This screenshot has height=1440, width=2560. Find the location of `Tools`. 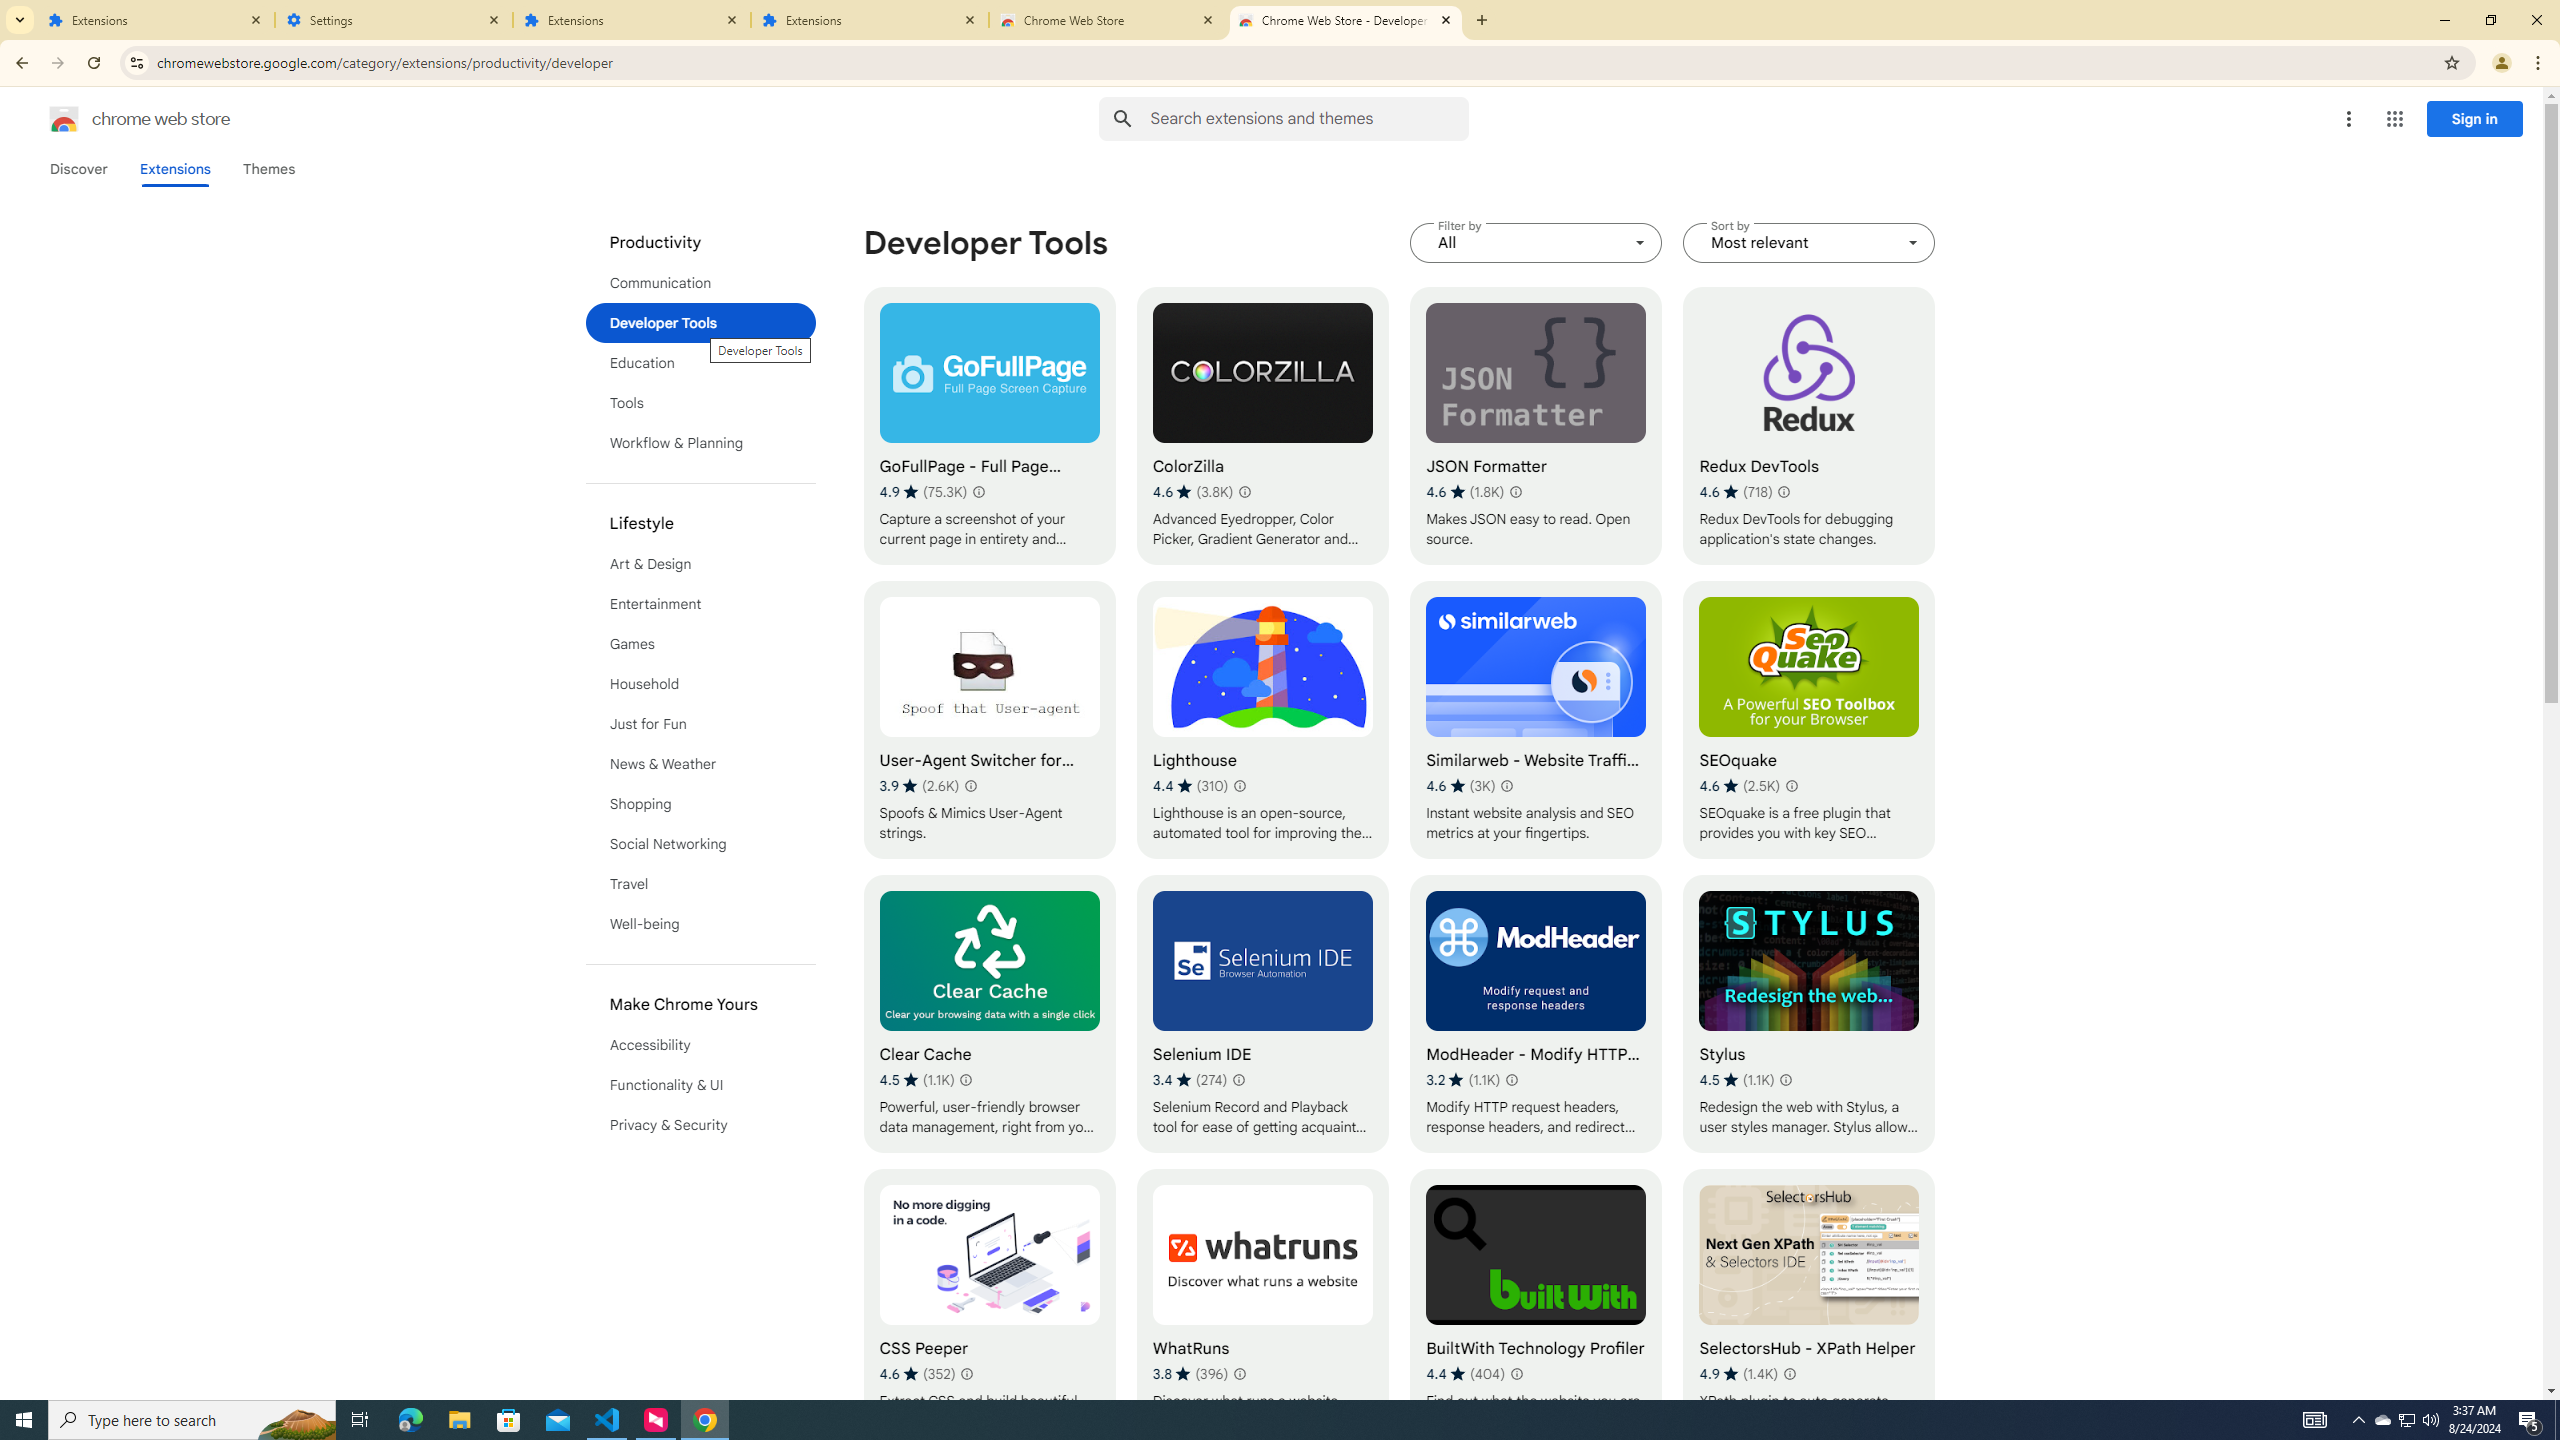

Tools is located at coordinates (701, 403).